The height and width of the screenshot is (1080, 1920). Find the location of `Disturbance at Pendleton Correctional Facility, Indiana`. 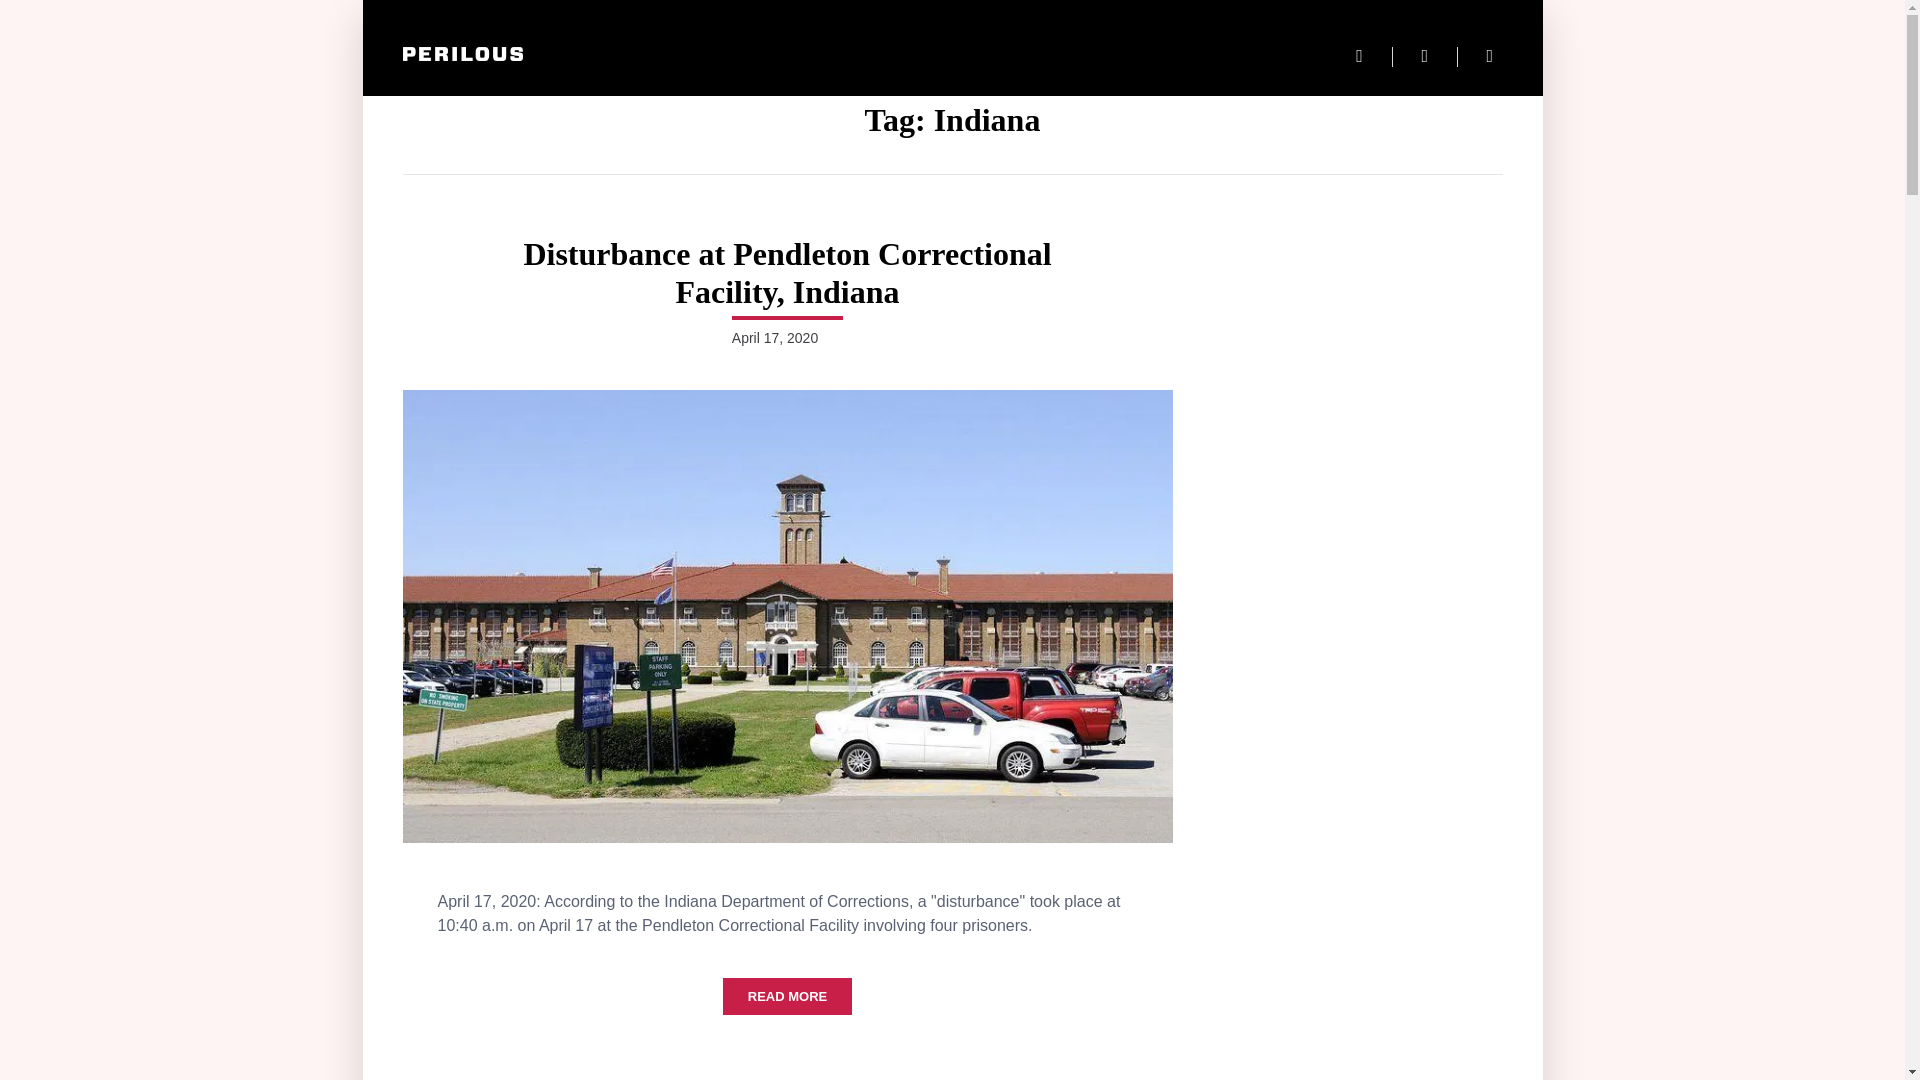

Disturbance at Pendleton Correctional Facility, Indiana is located at coordinates (786, 272).